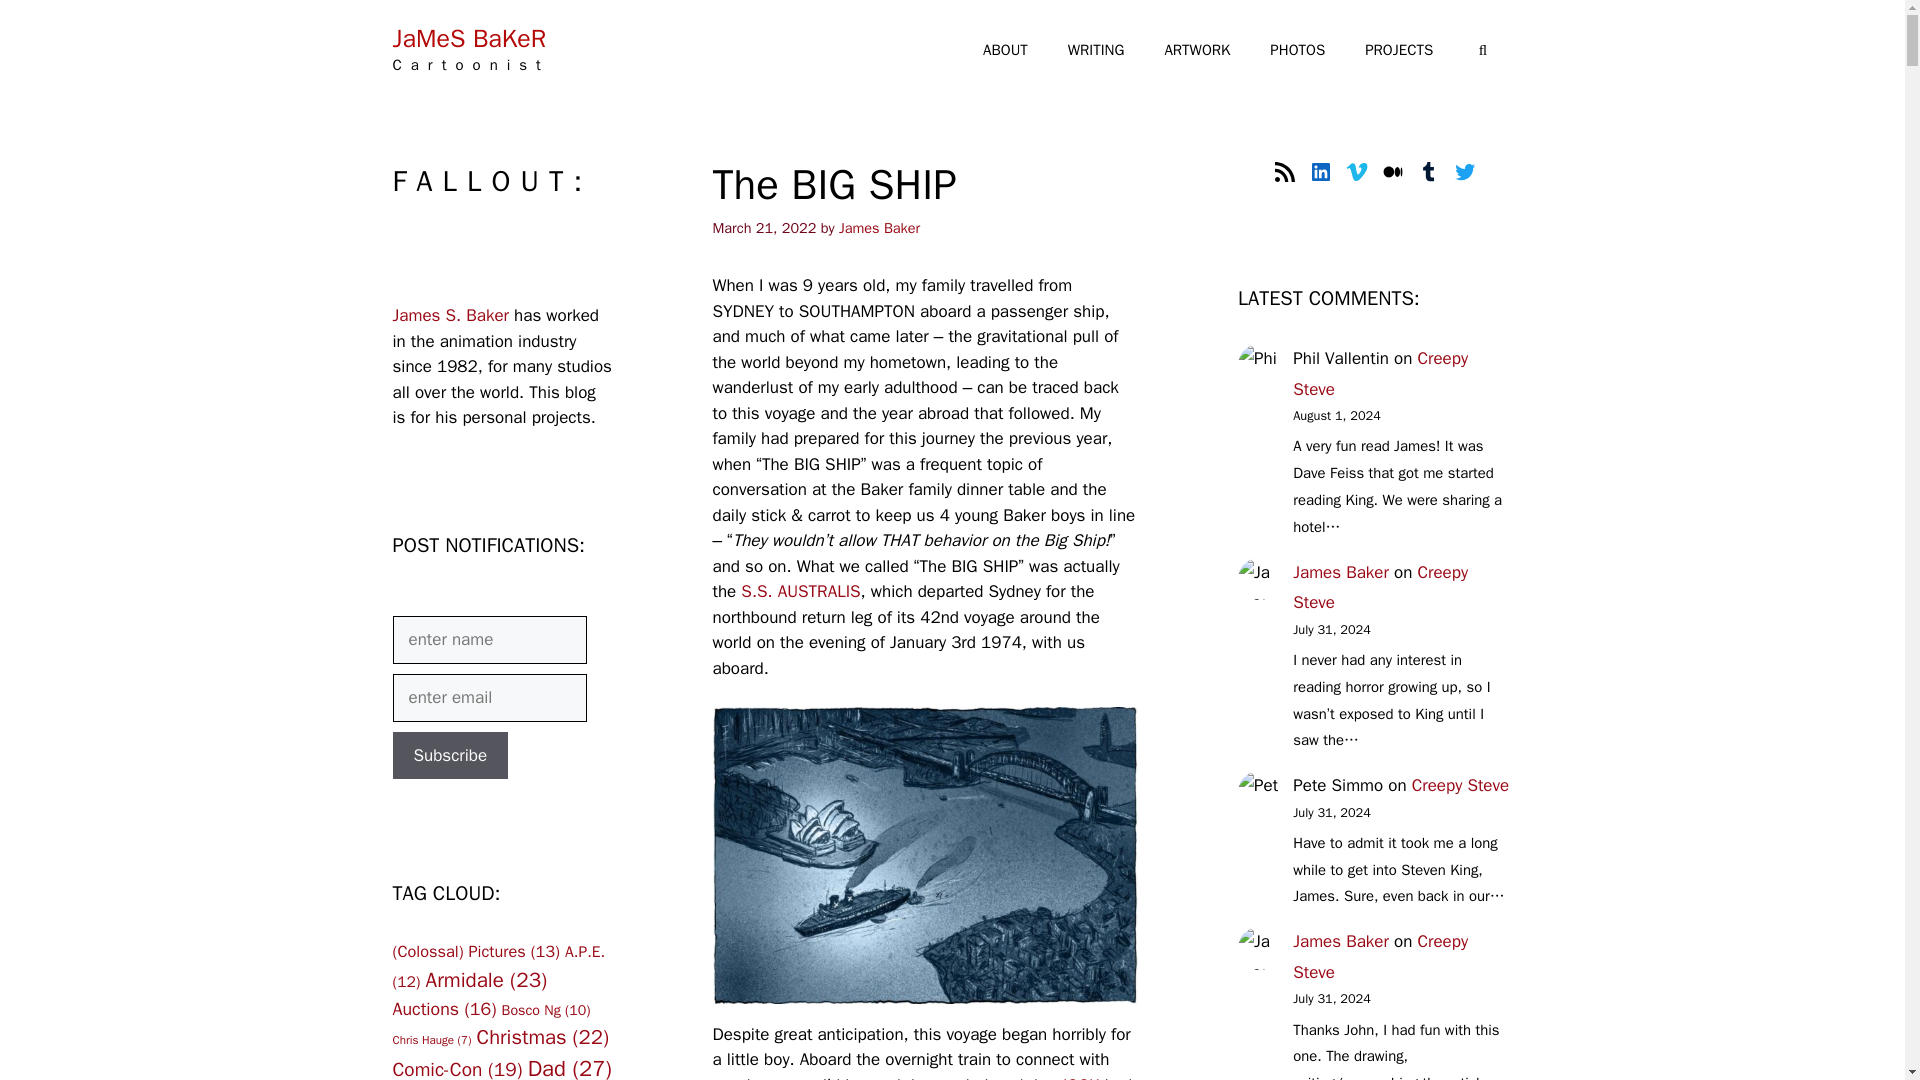 Image resolution: width=1920 pixels, height=1080 pixels. I want to click on S.S. AUSTRALIS, so click(800, 591).